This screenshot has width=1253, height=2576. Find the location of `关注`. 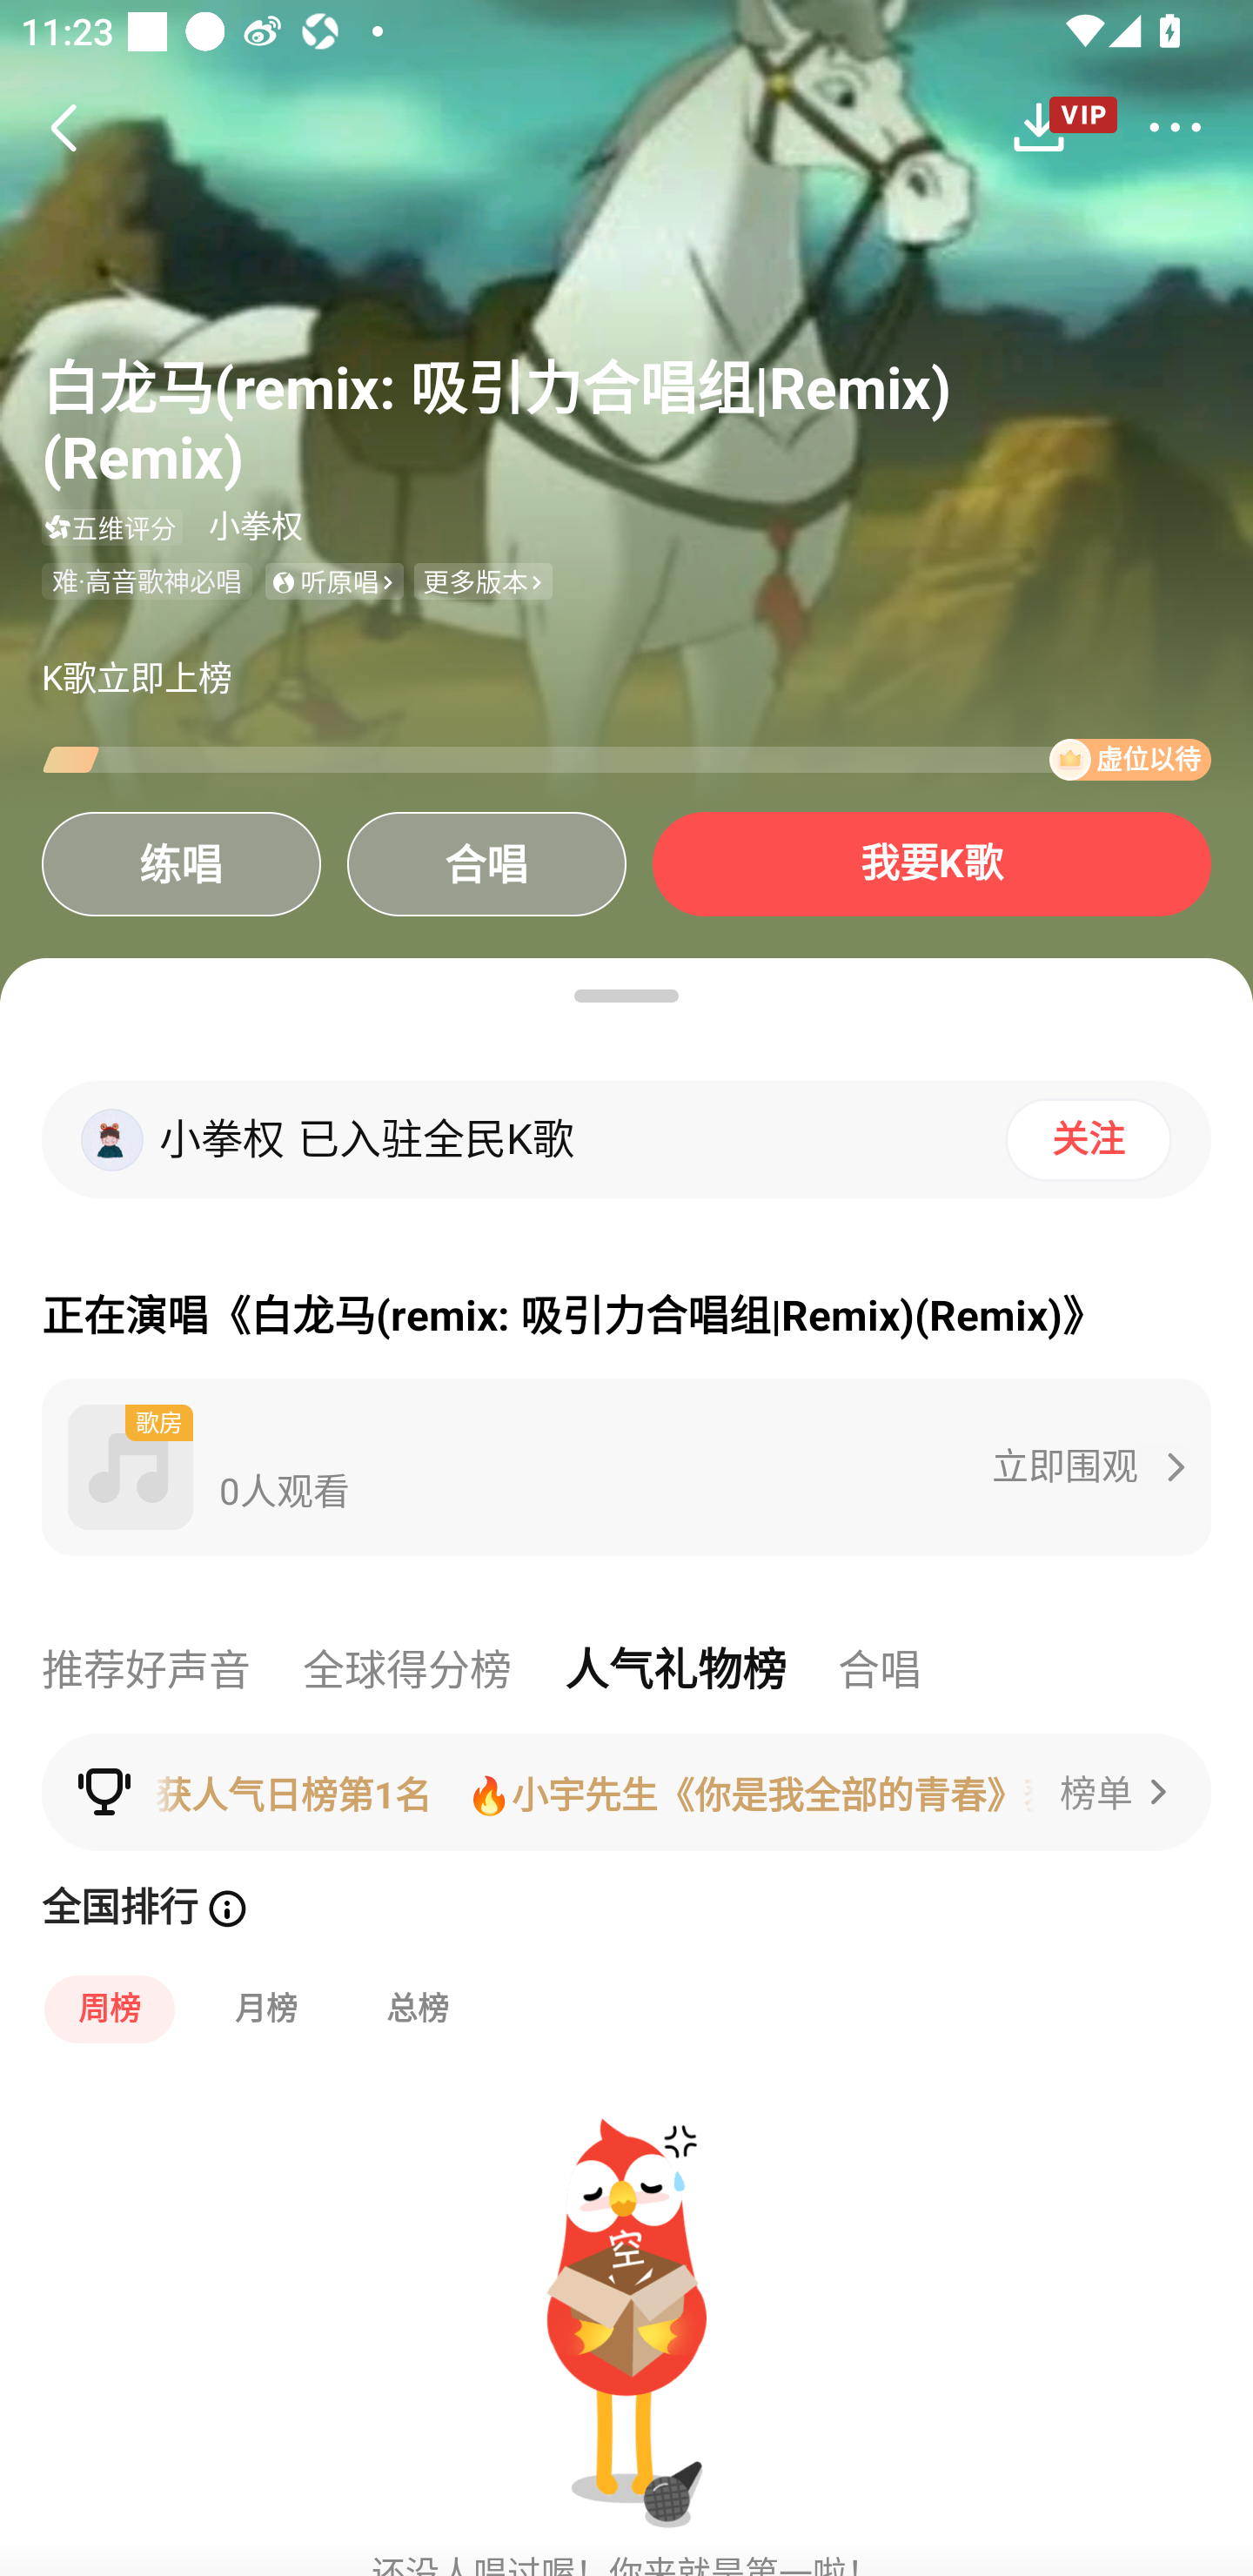

关注 is located at coordinates (1088, 1139).